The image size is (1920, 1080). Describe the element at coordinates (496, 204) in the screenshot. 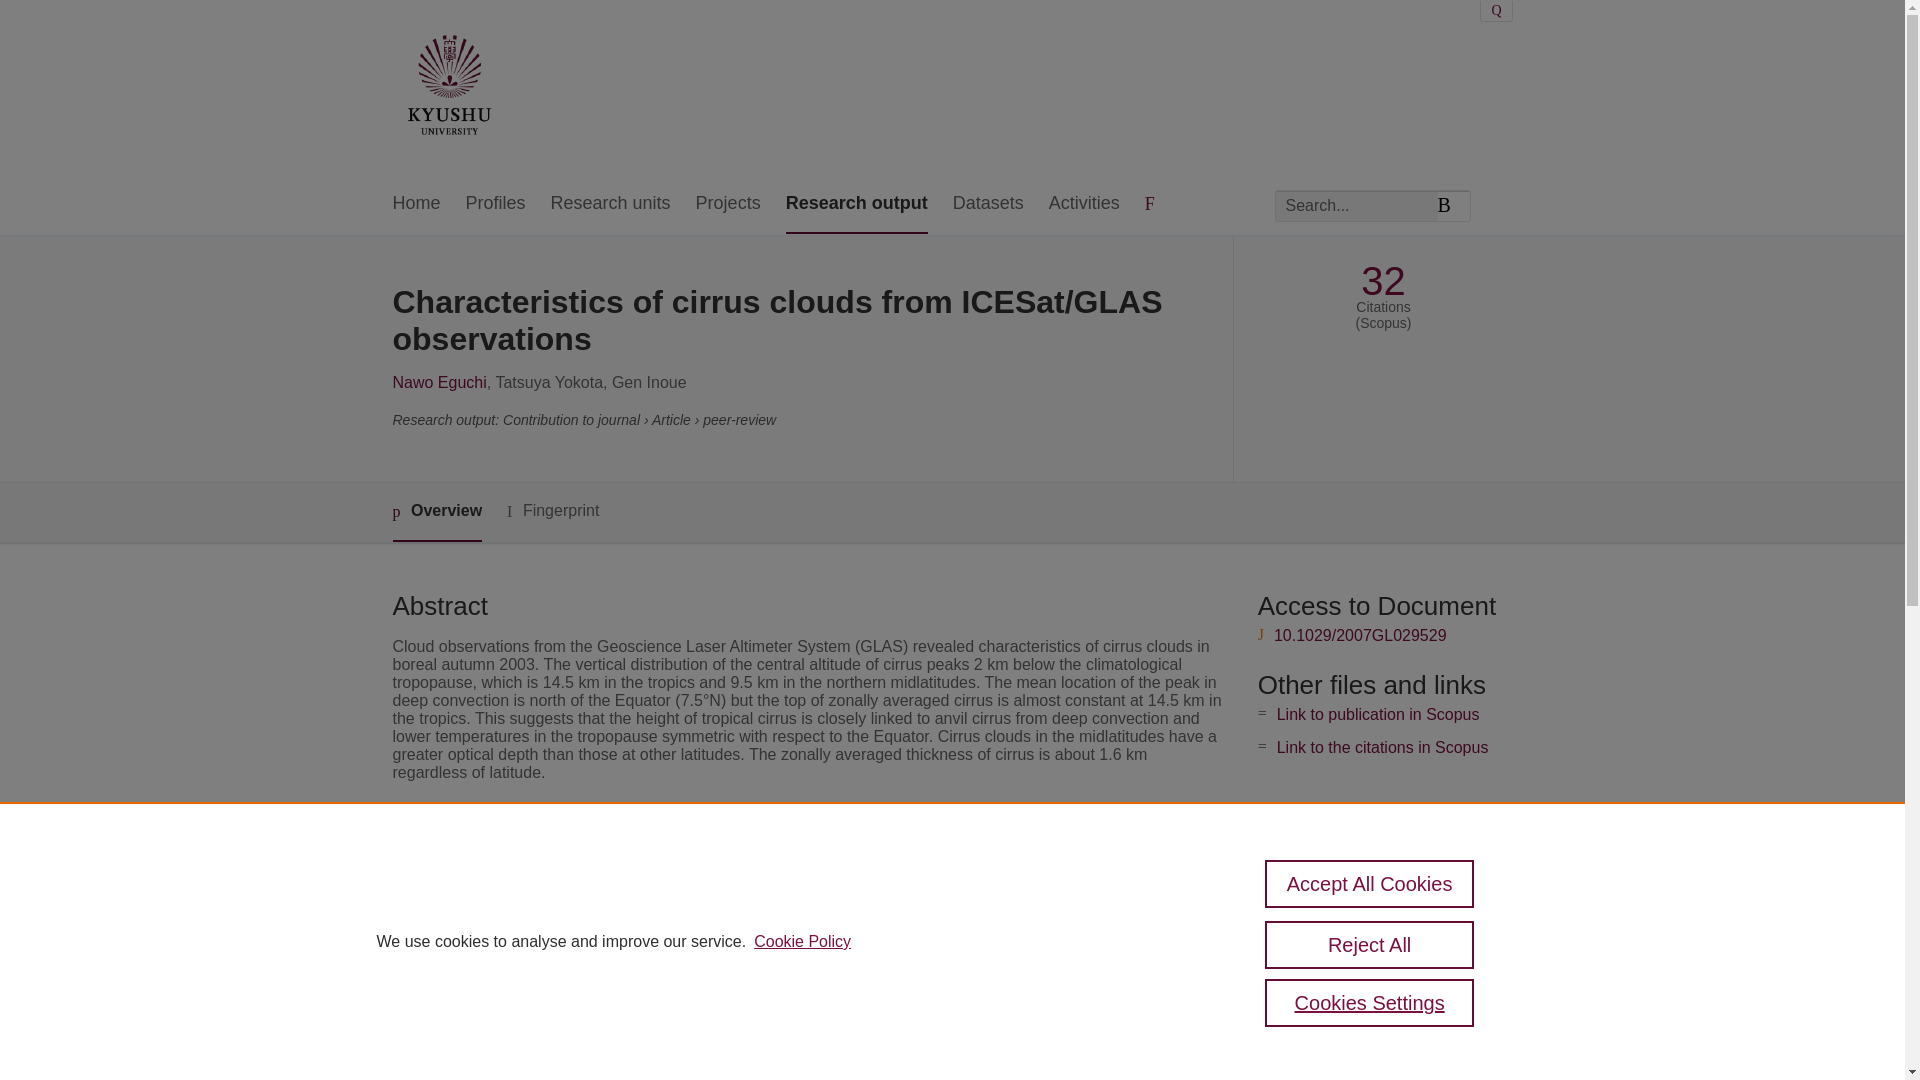

I see `Profiles` at that location.